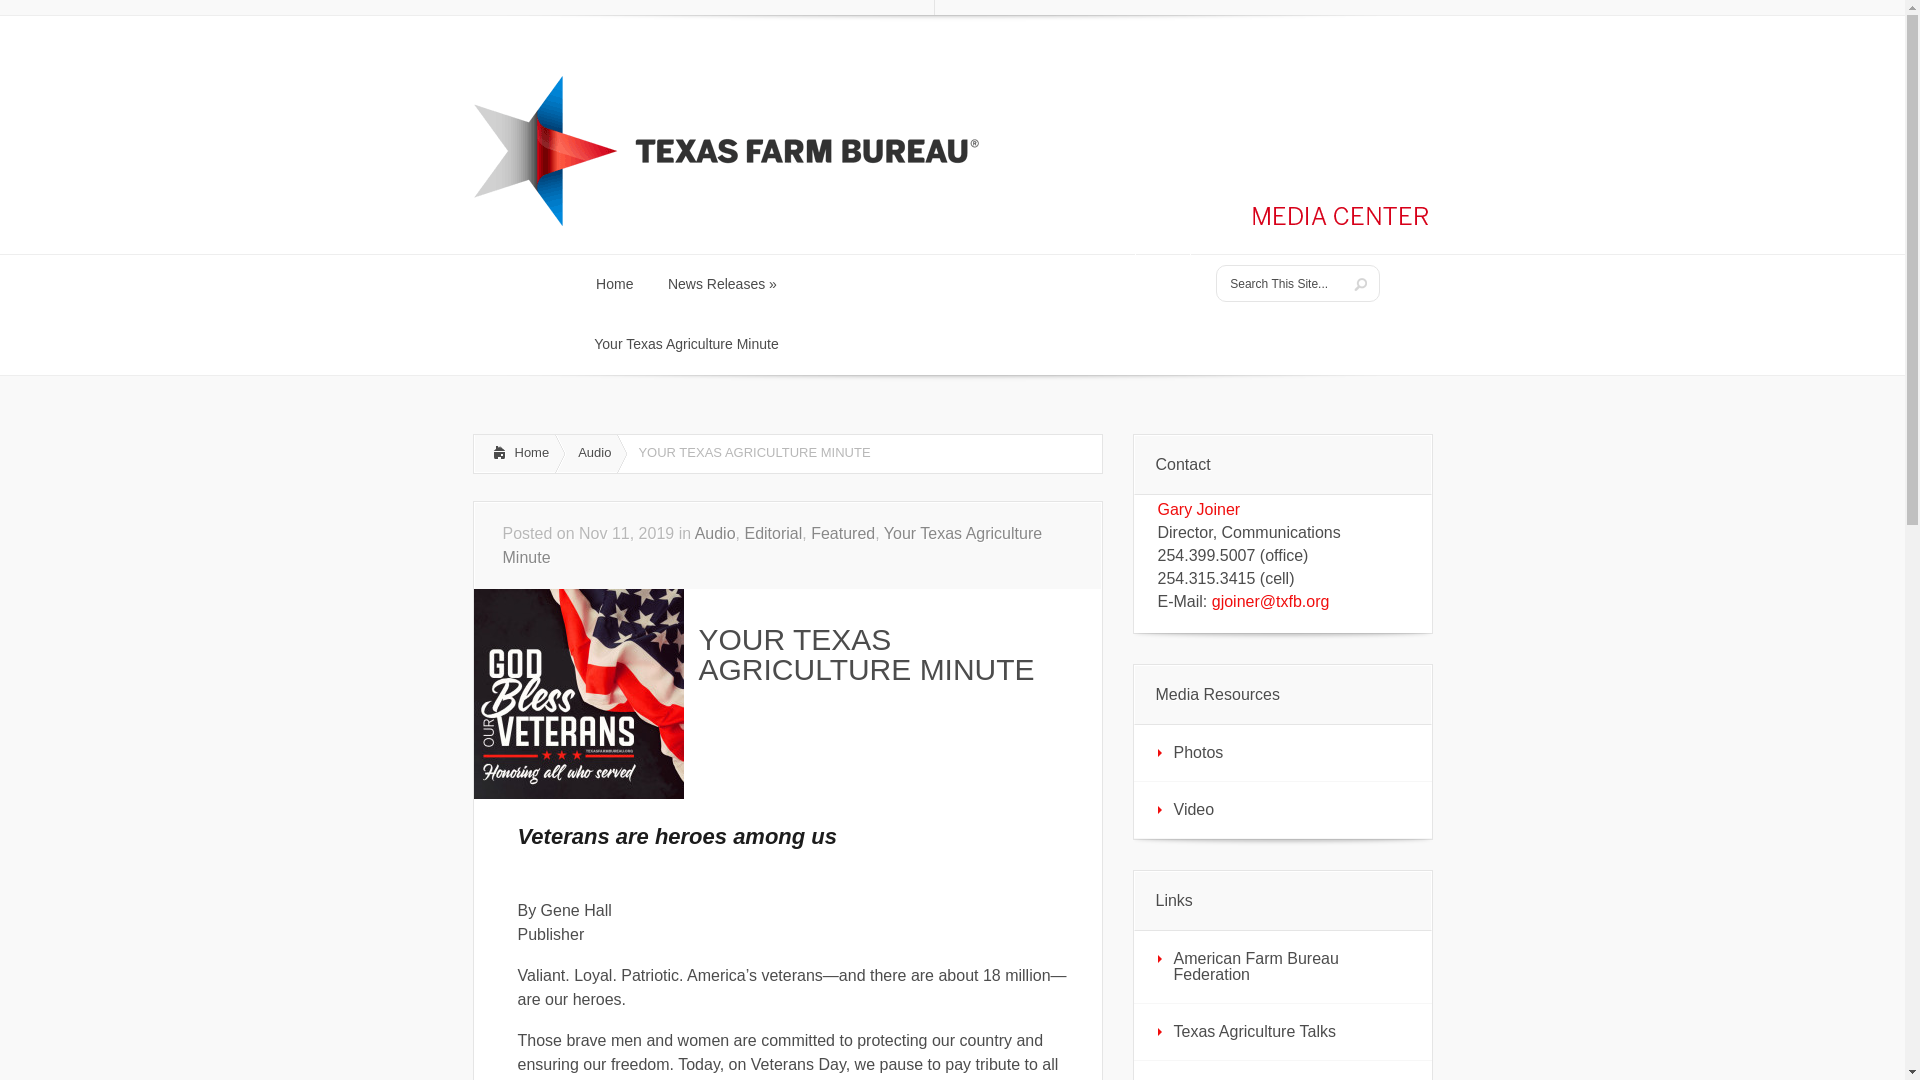  Describe the element at coordinates (591, 453) in the screenshot. I see `Your Texas Agriculture Minute` at that location.